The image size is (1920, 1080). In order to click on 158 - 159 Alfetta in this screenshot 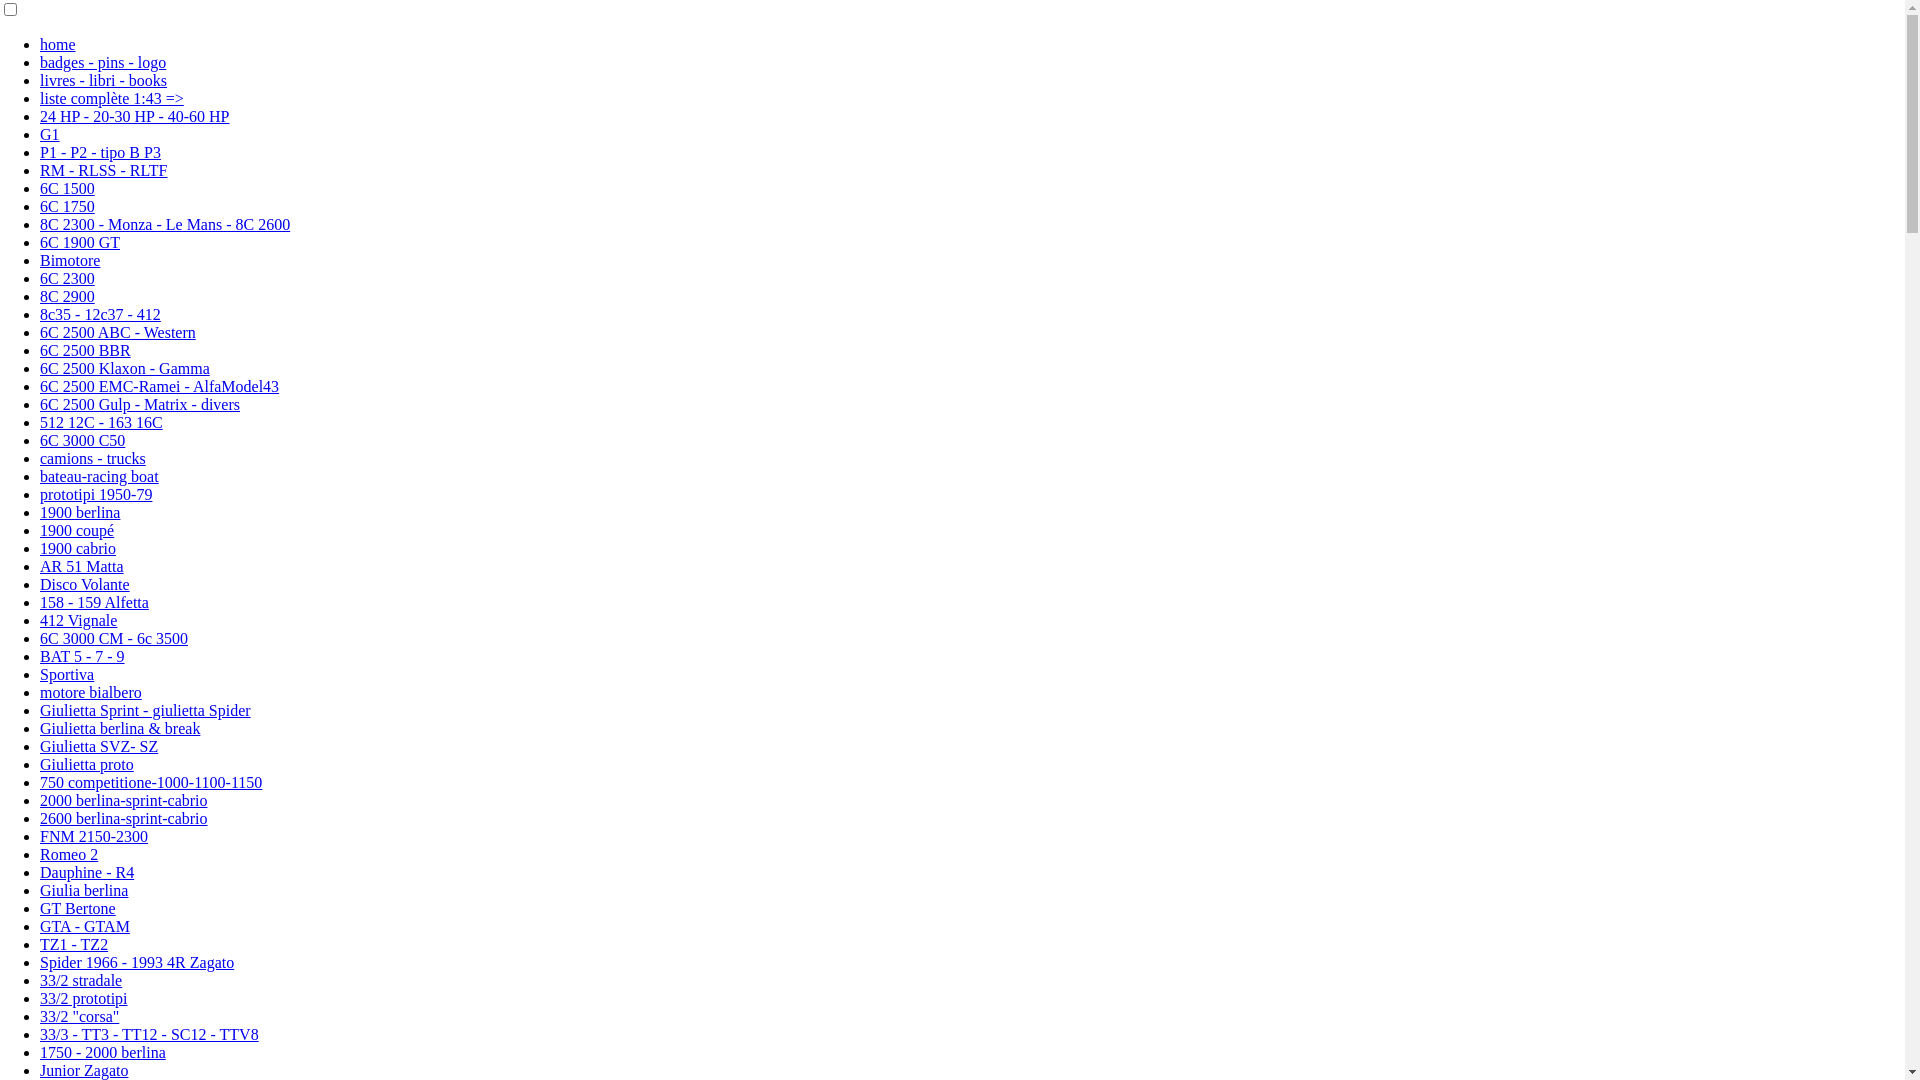, I will do `click(94, 602)`.